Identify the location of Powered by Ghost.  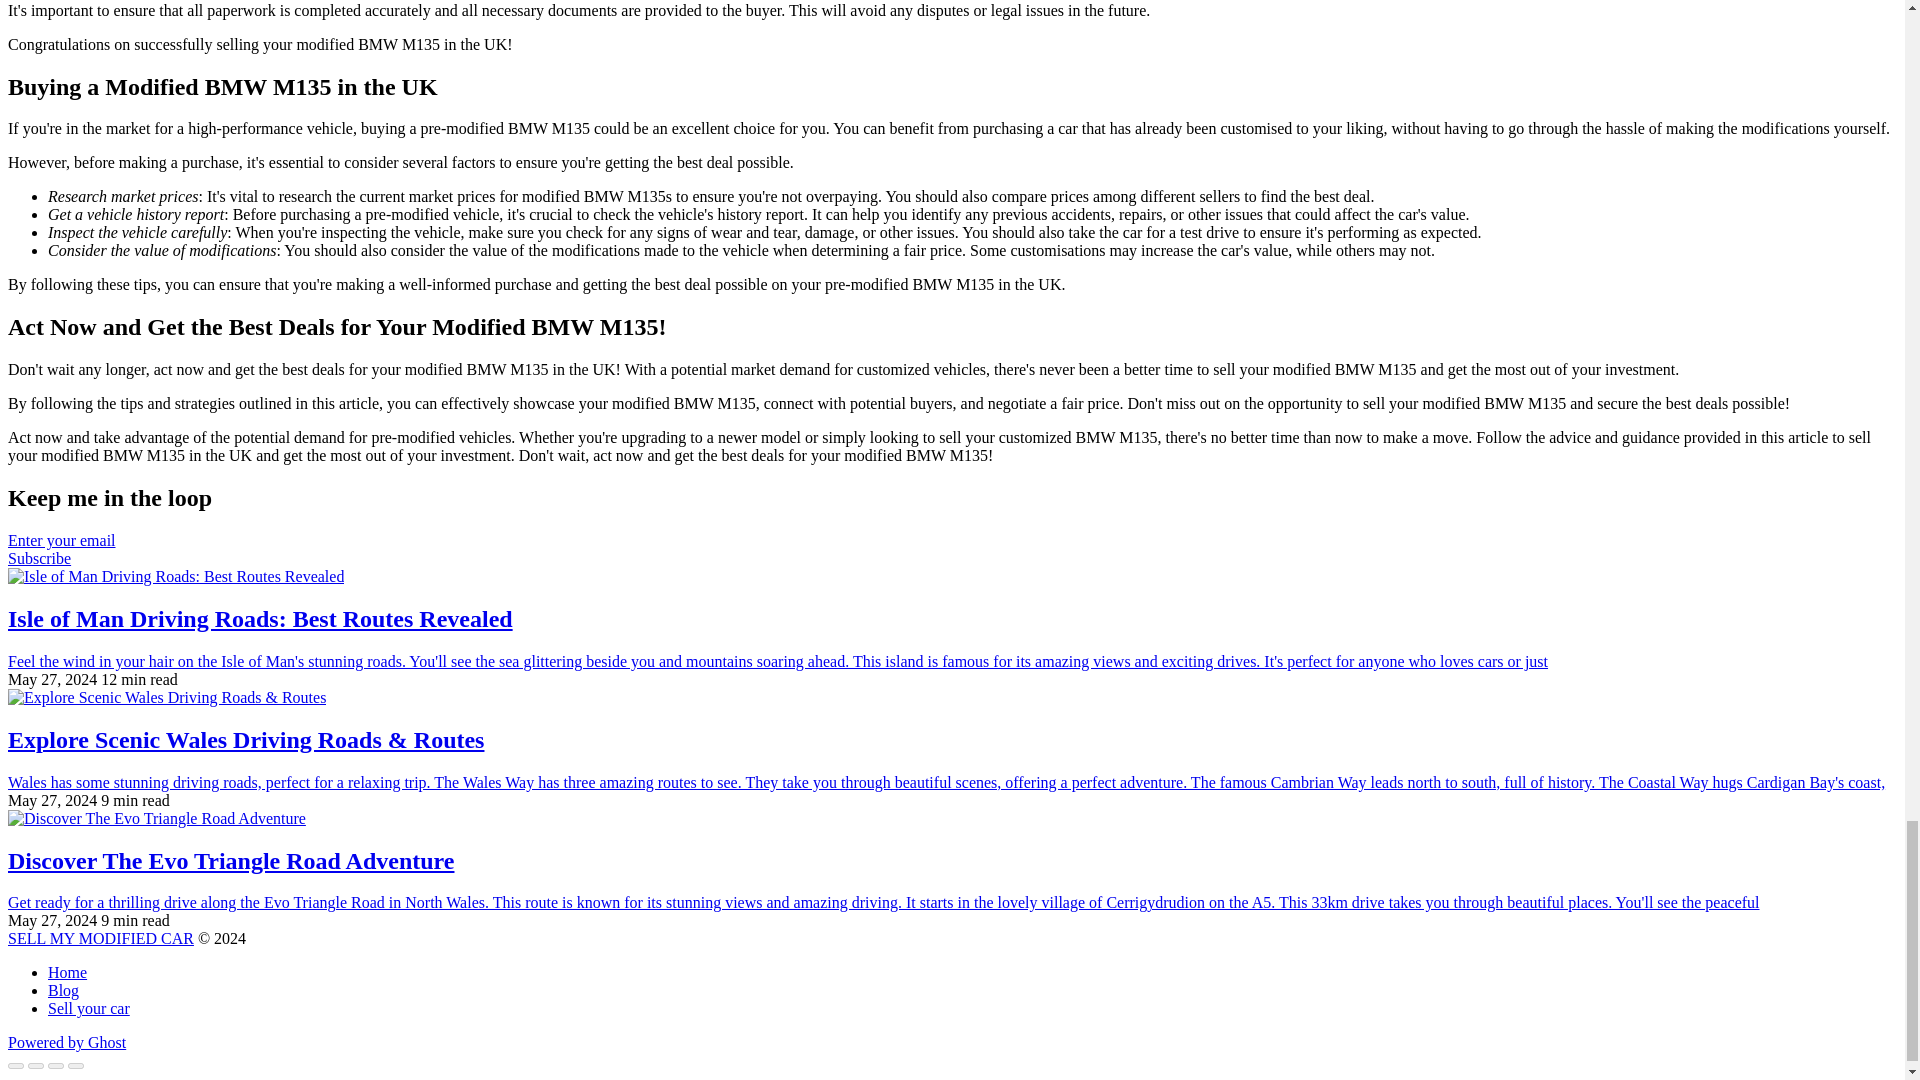
(66, 1042).